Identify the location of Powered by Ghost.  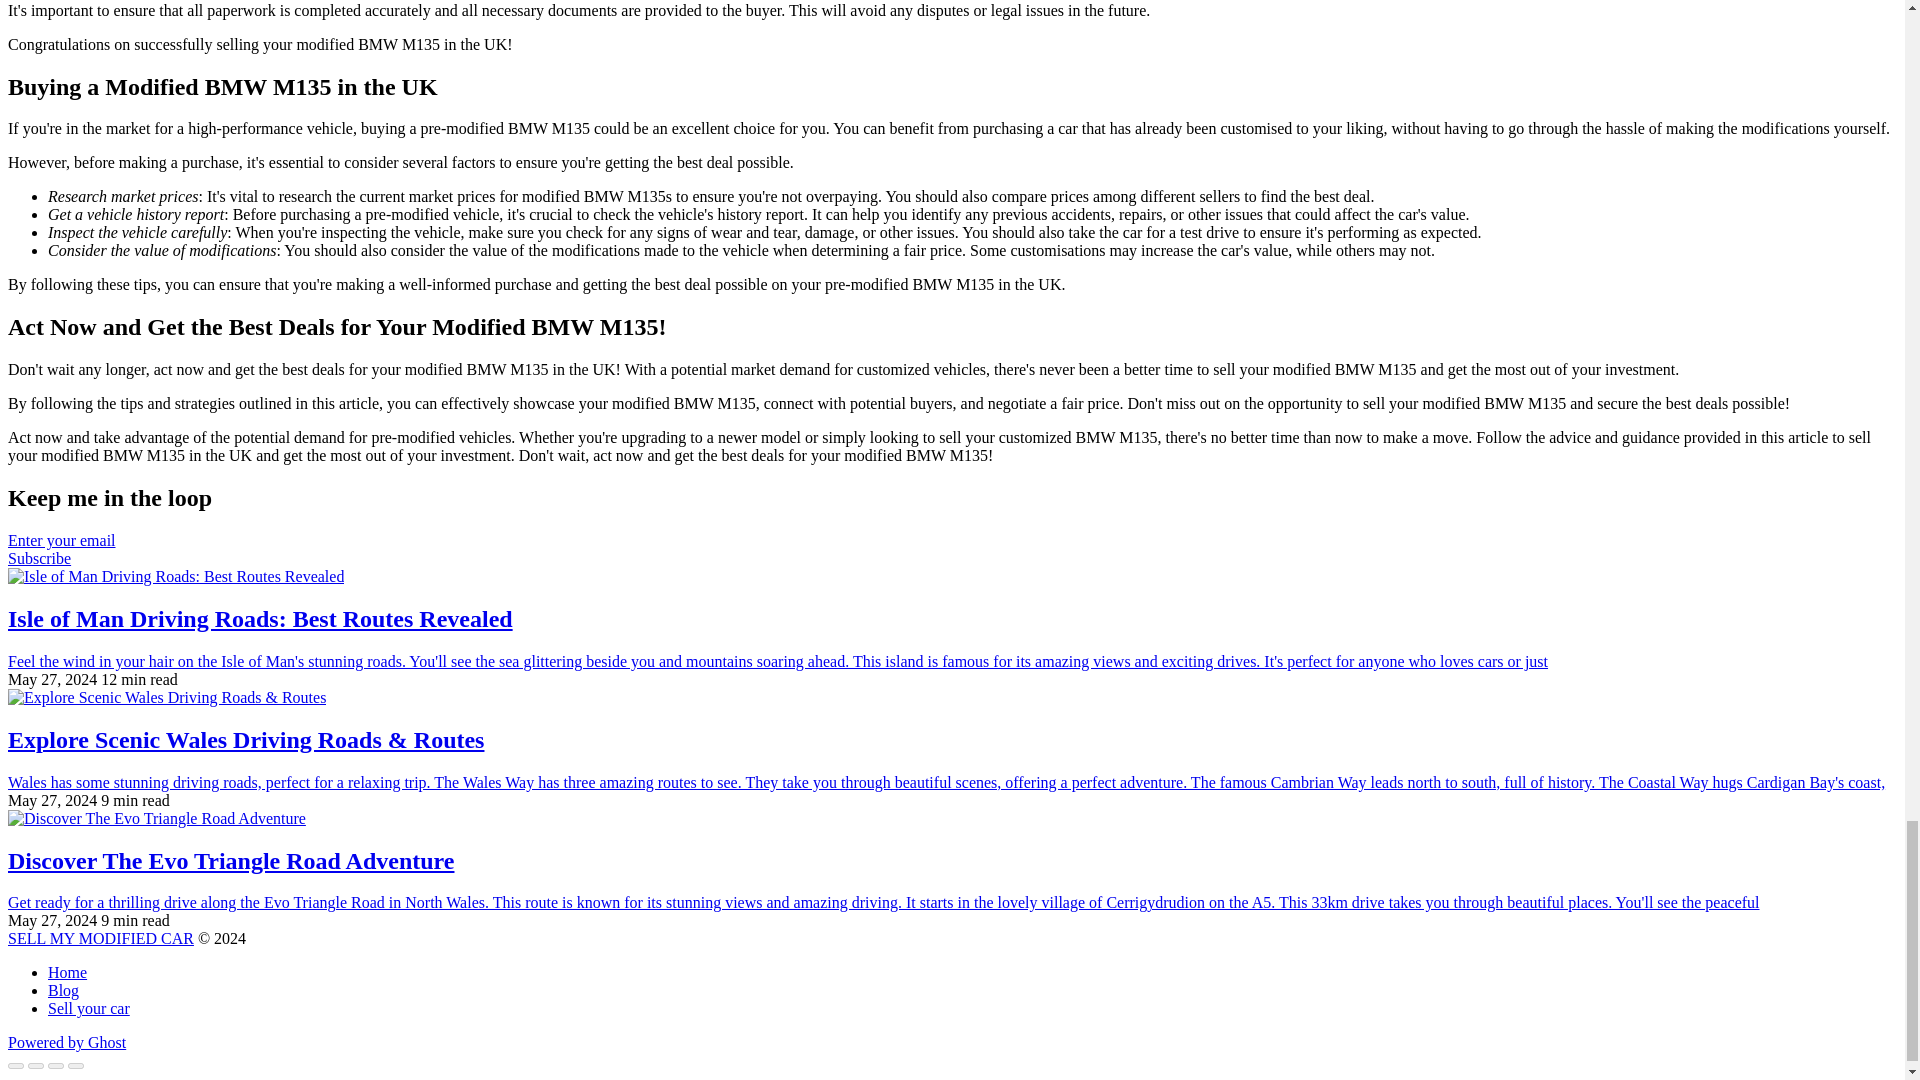
(66, 1042).